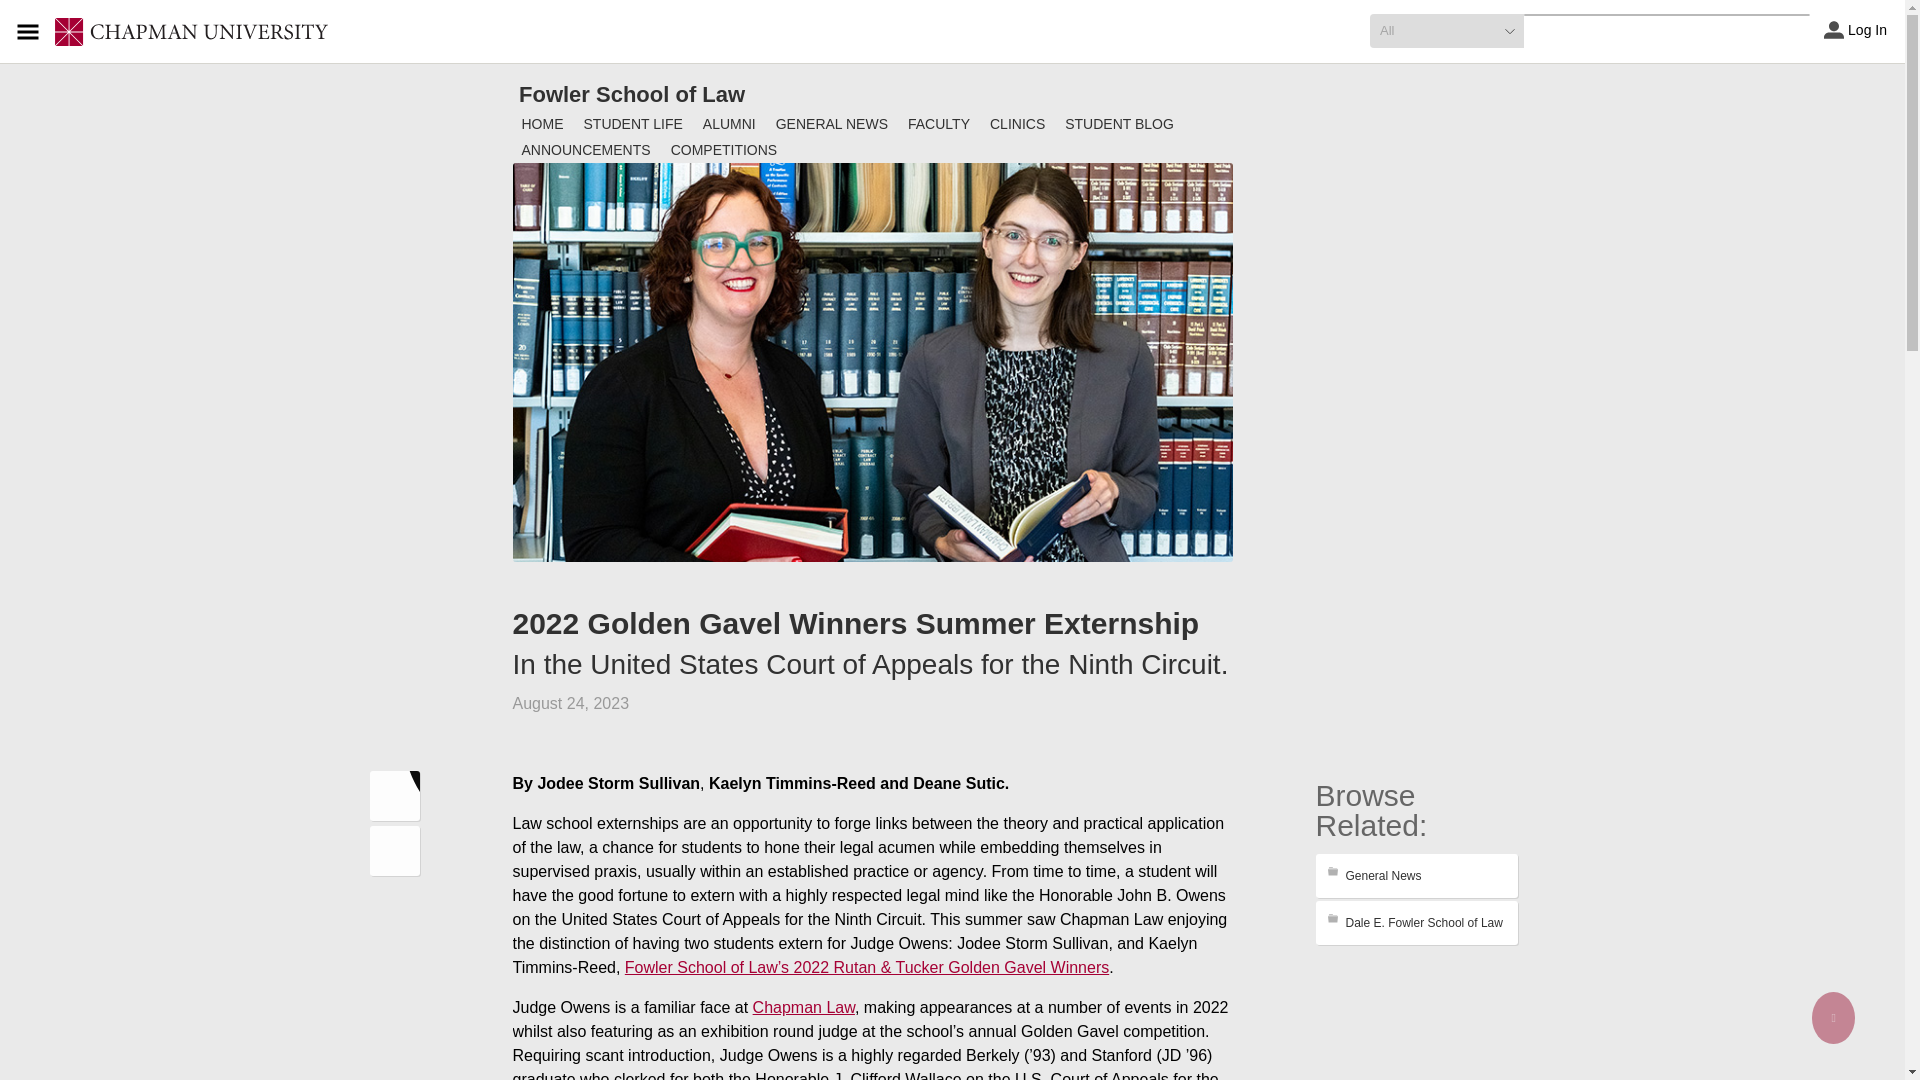  I want to click on Chapman University Website Home Page, so click(192, 32).